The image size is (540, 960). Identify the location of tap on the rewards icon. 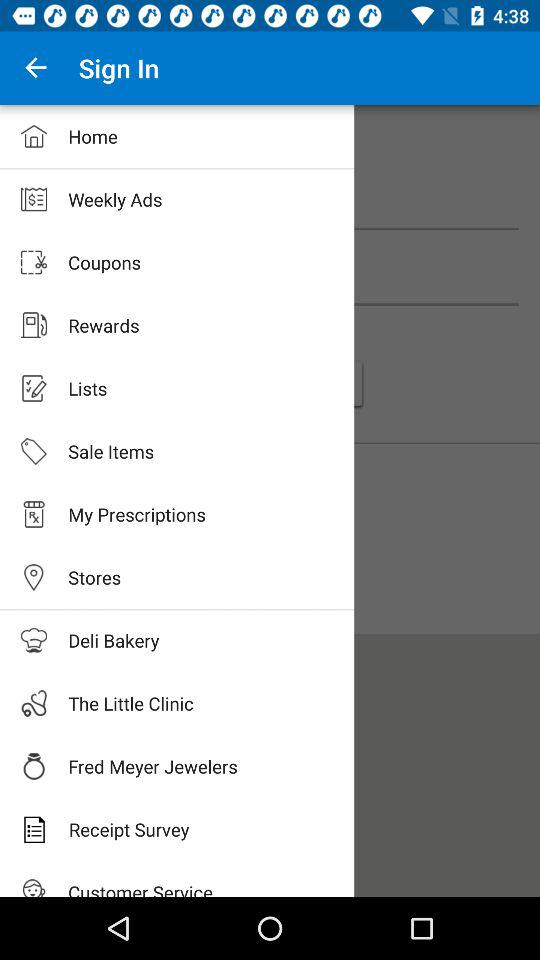
(34, 325).